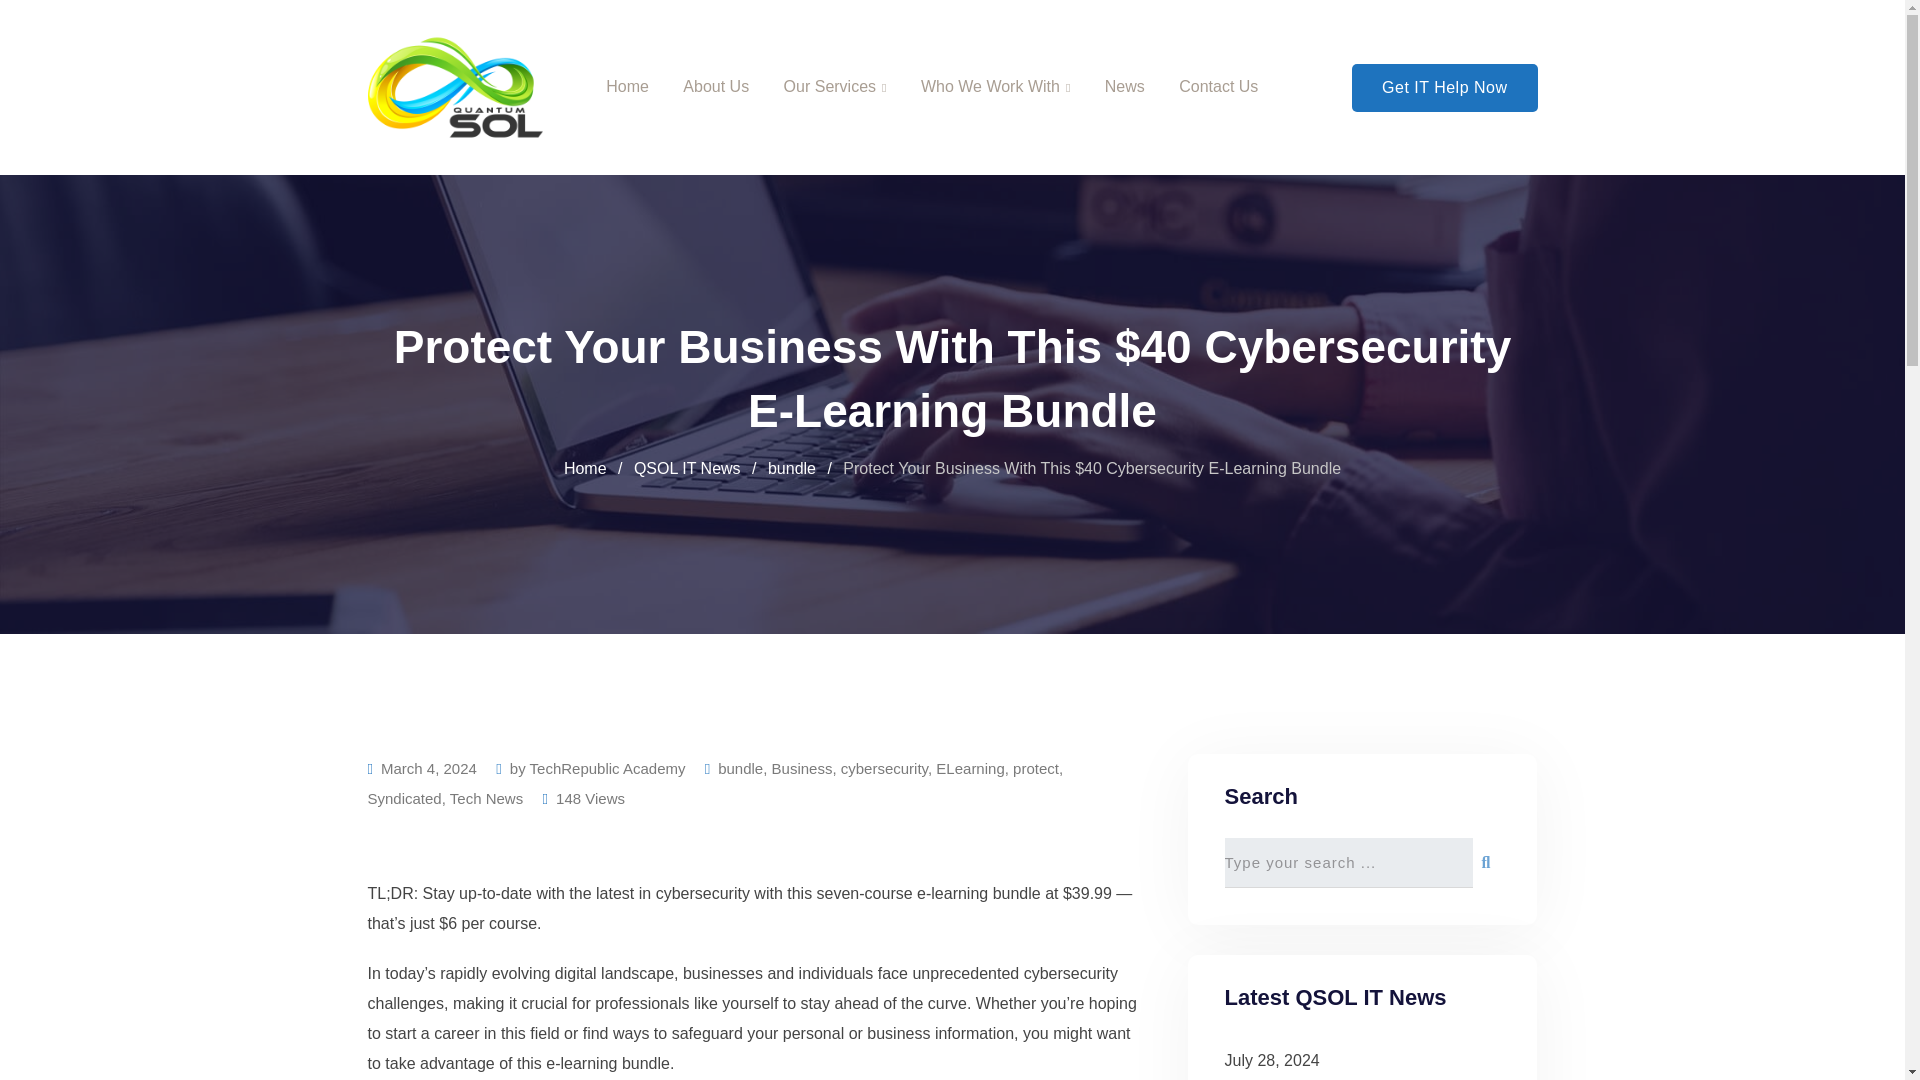 This screenshot has width=1920, height=1080. Describe the element at coordinates (607, 768) in the screenshot. I see `Posts by TechRepublic Academy` at that location.